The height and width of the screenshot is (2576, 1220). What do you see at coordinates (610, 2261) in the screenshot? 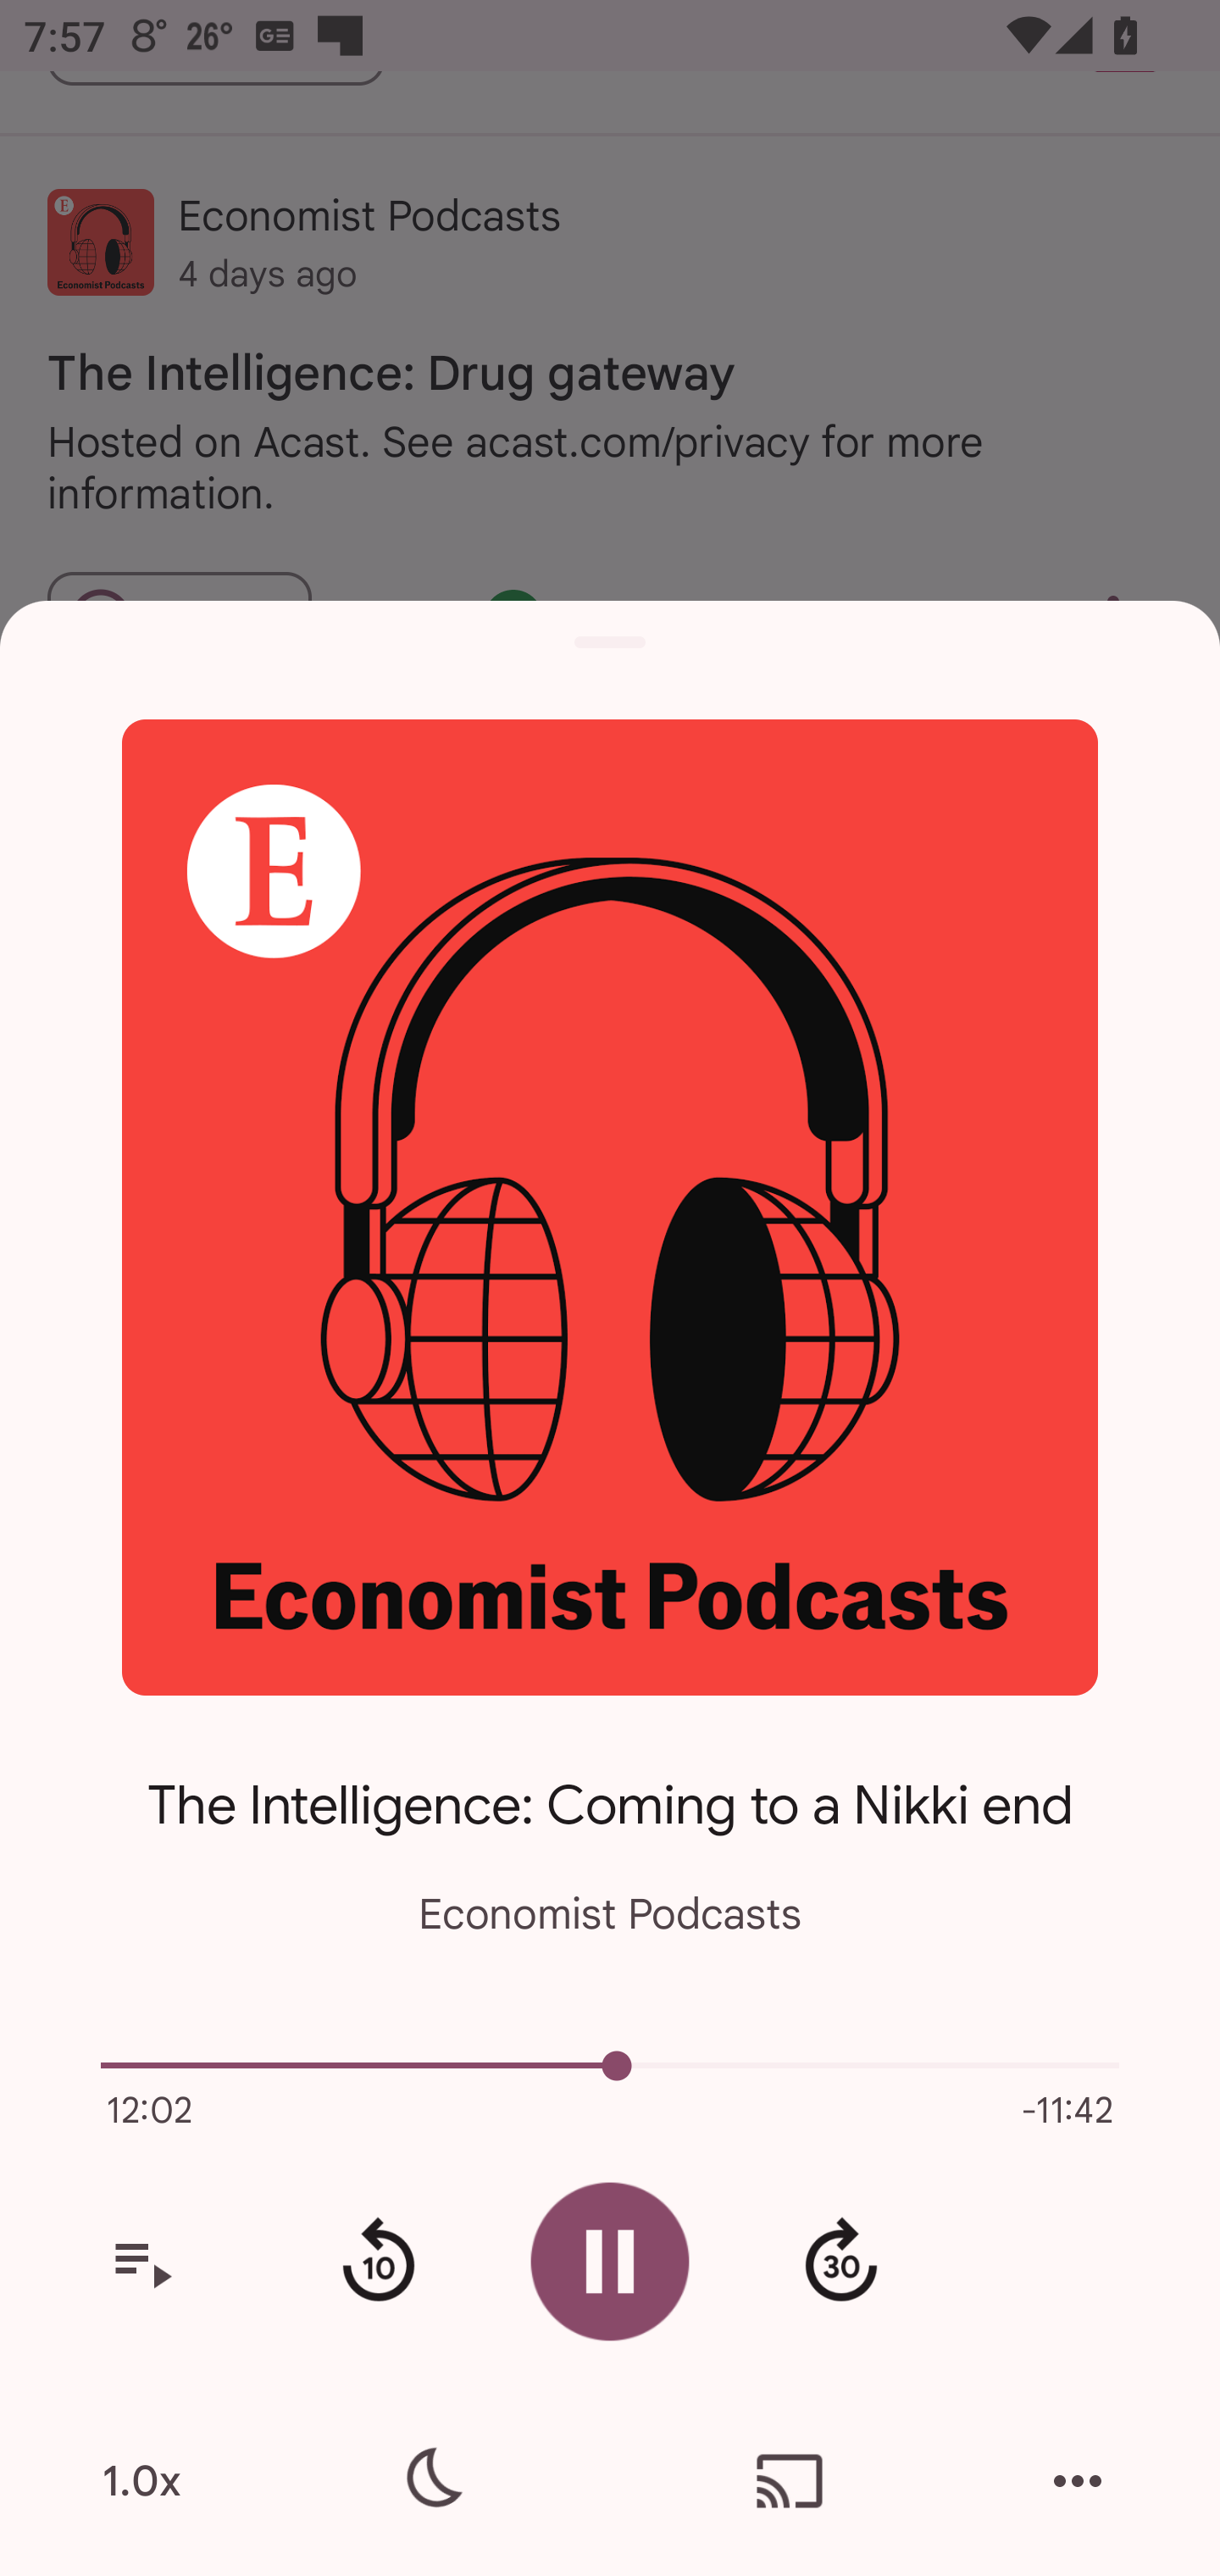
I see `Pause` at bounding box center [610, 2261].